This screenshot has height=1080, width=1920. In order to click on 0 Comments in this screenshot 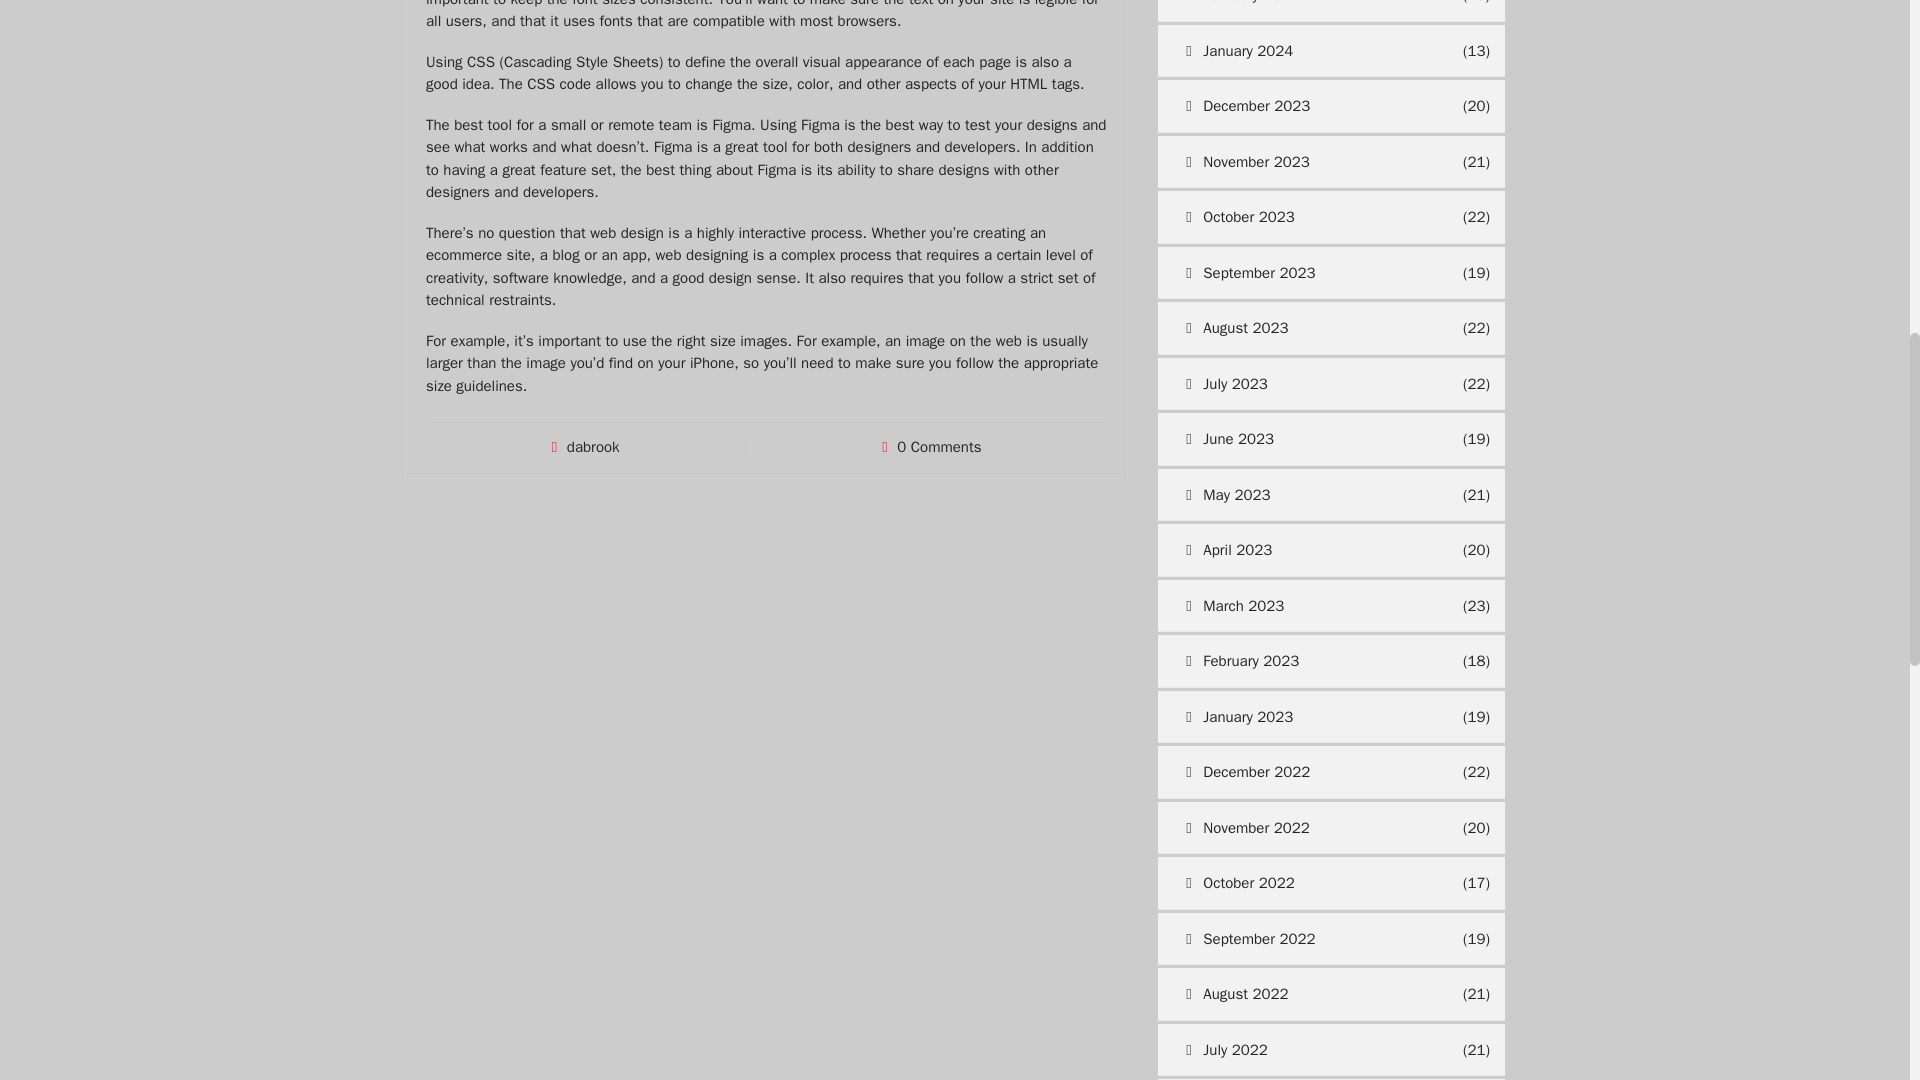, I will do `click(938, 446)`.